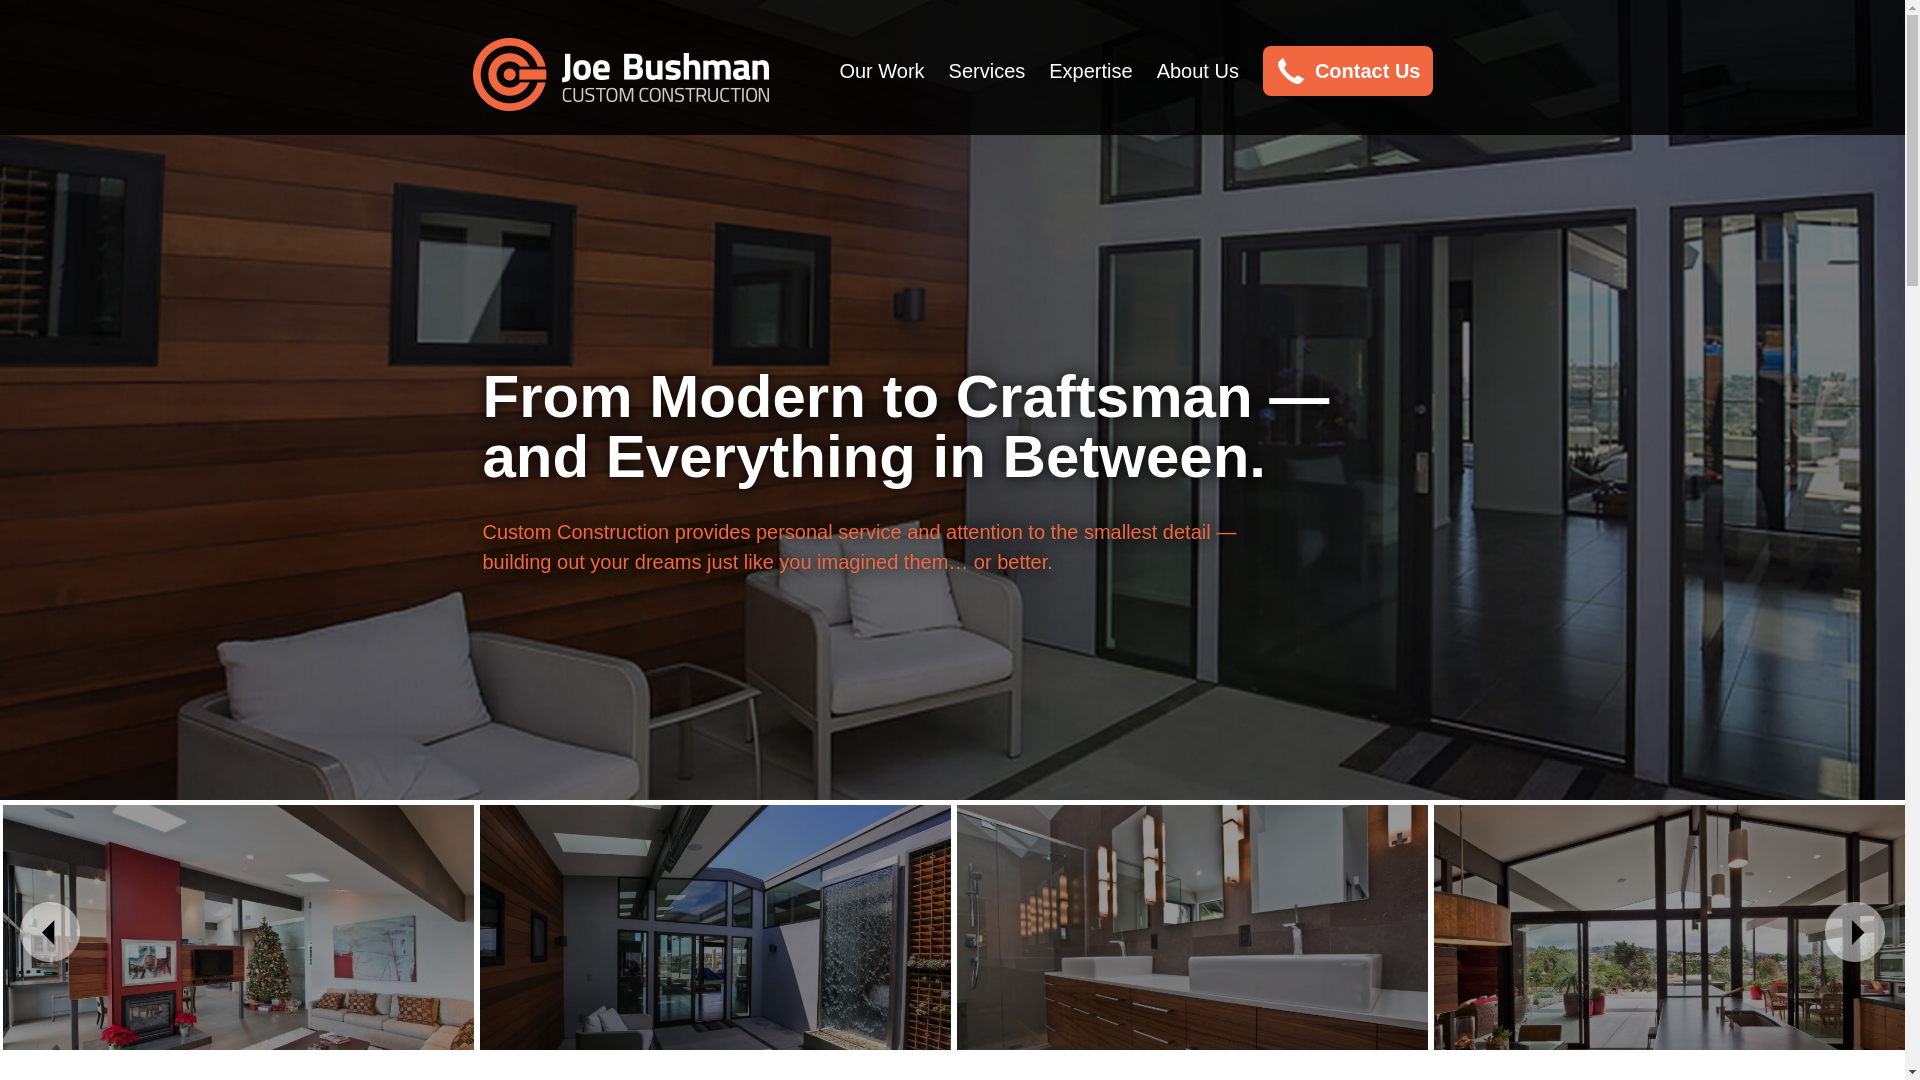 The height and width of the screenshot is (1080, 1920). Describe the element at coordinates (1090, 71) in the screenshot. I see `Expertise` at that location.